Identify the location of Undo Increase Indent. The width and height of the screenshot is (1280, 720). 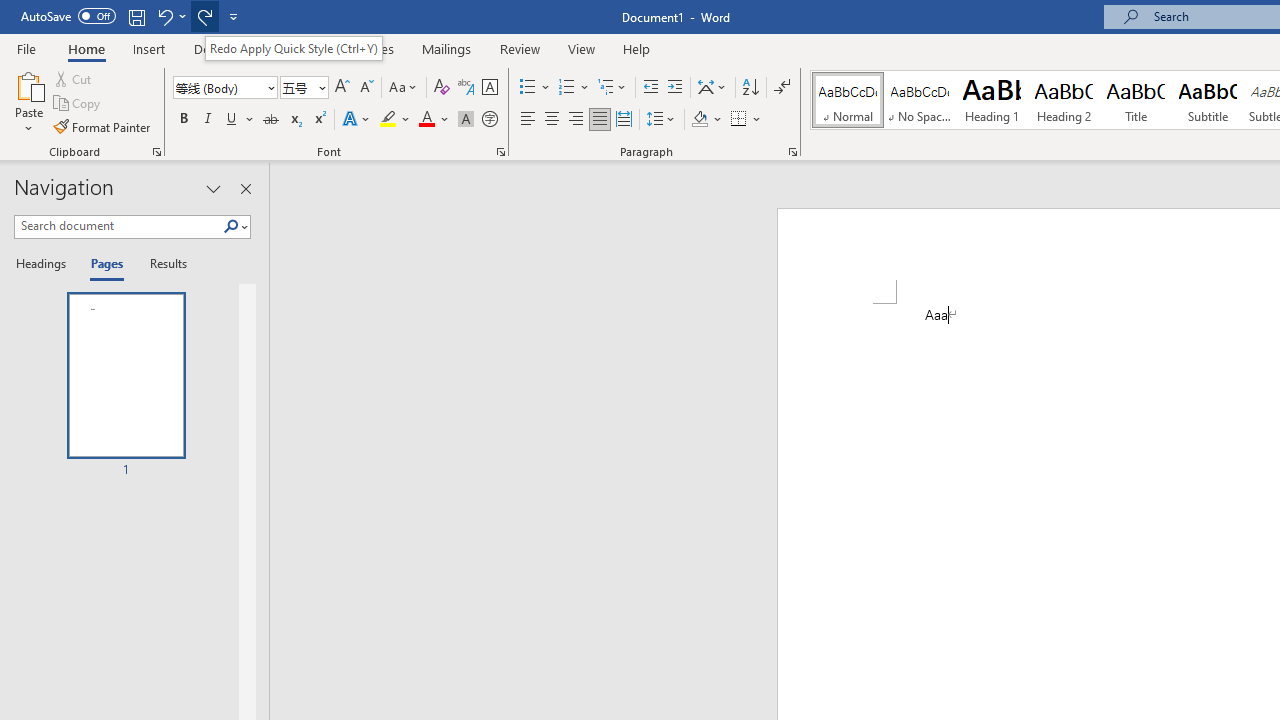
(170, 16).